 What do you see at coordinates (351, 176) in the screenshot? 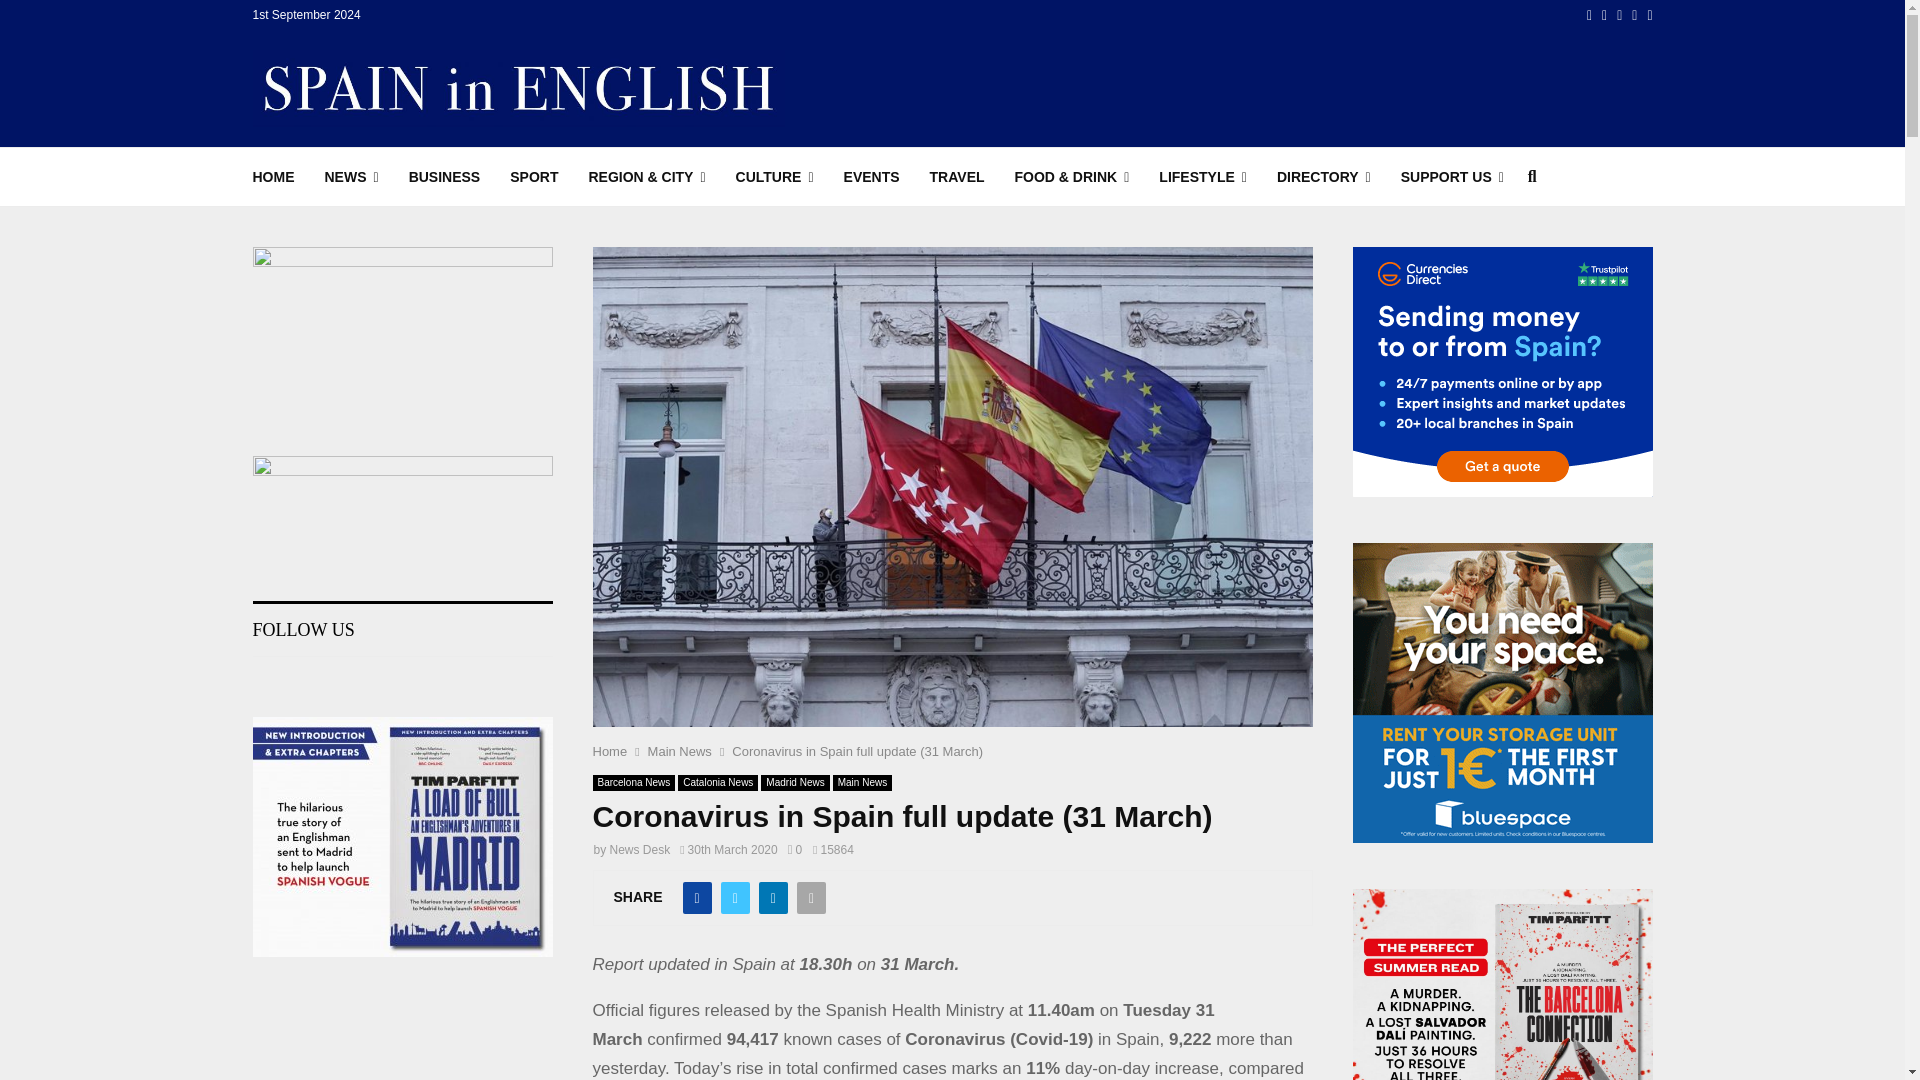
I see `NEWS` at bounding box center [351, 176].